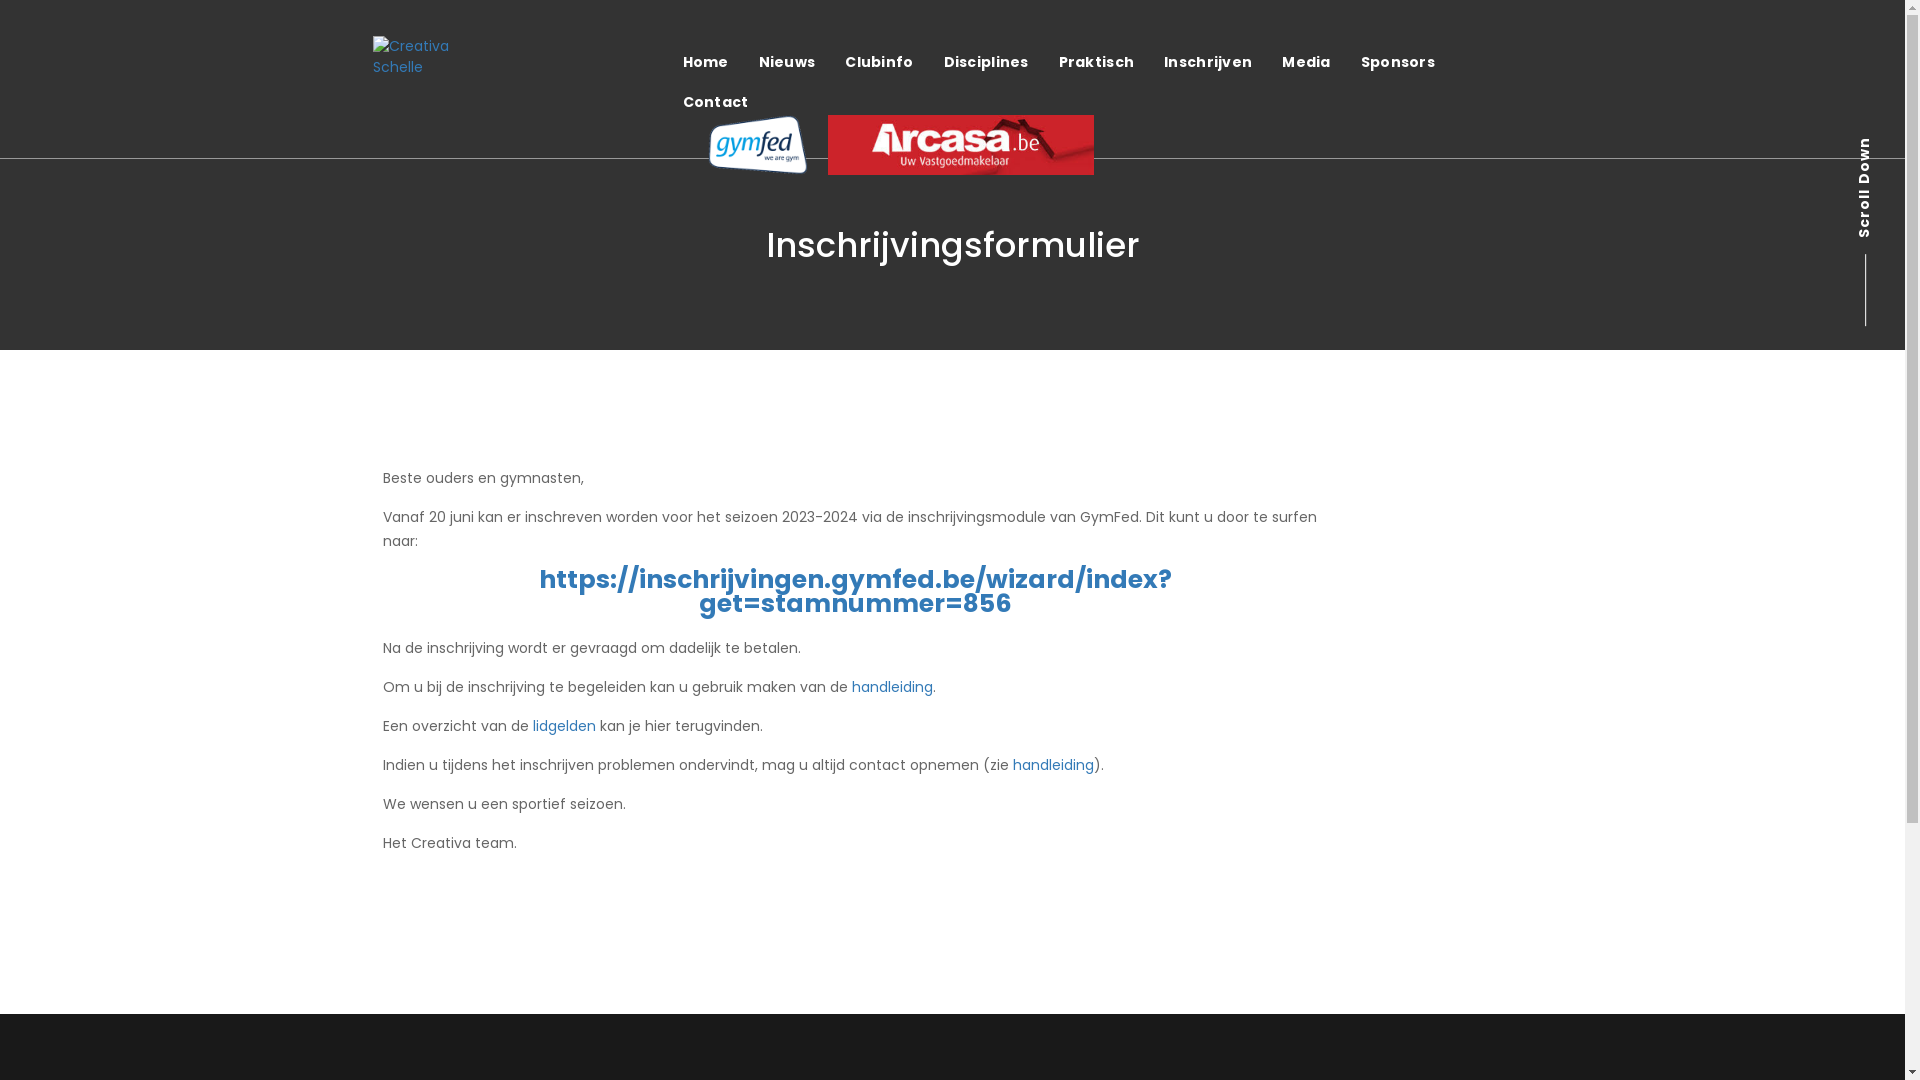 Image resolution: width=1920 pixels, height=1080 pixels. Describe the element at coordinates (1208, 62) in the screenshot. I see `Inschrijven` at that location.